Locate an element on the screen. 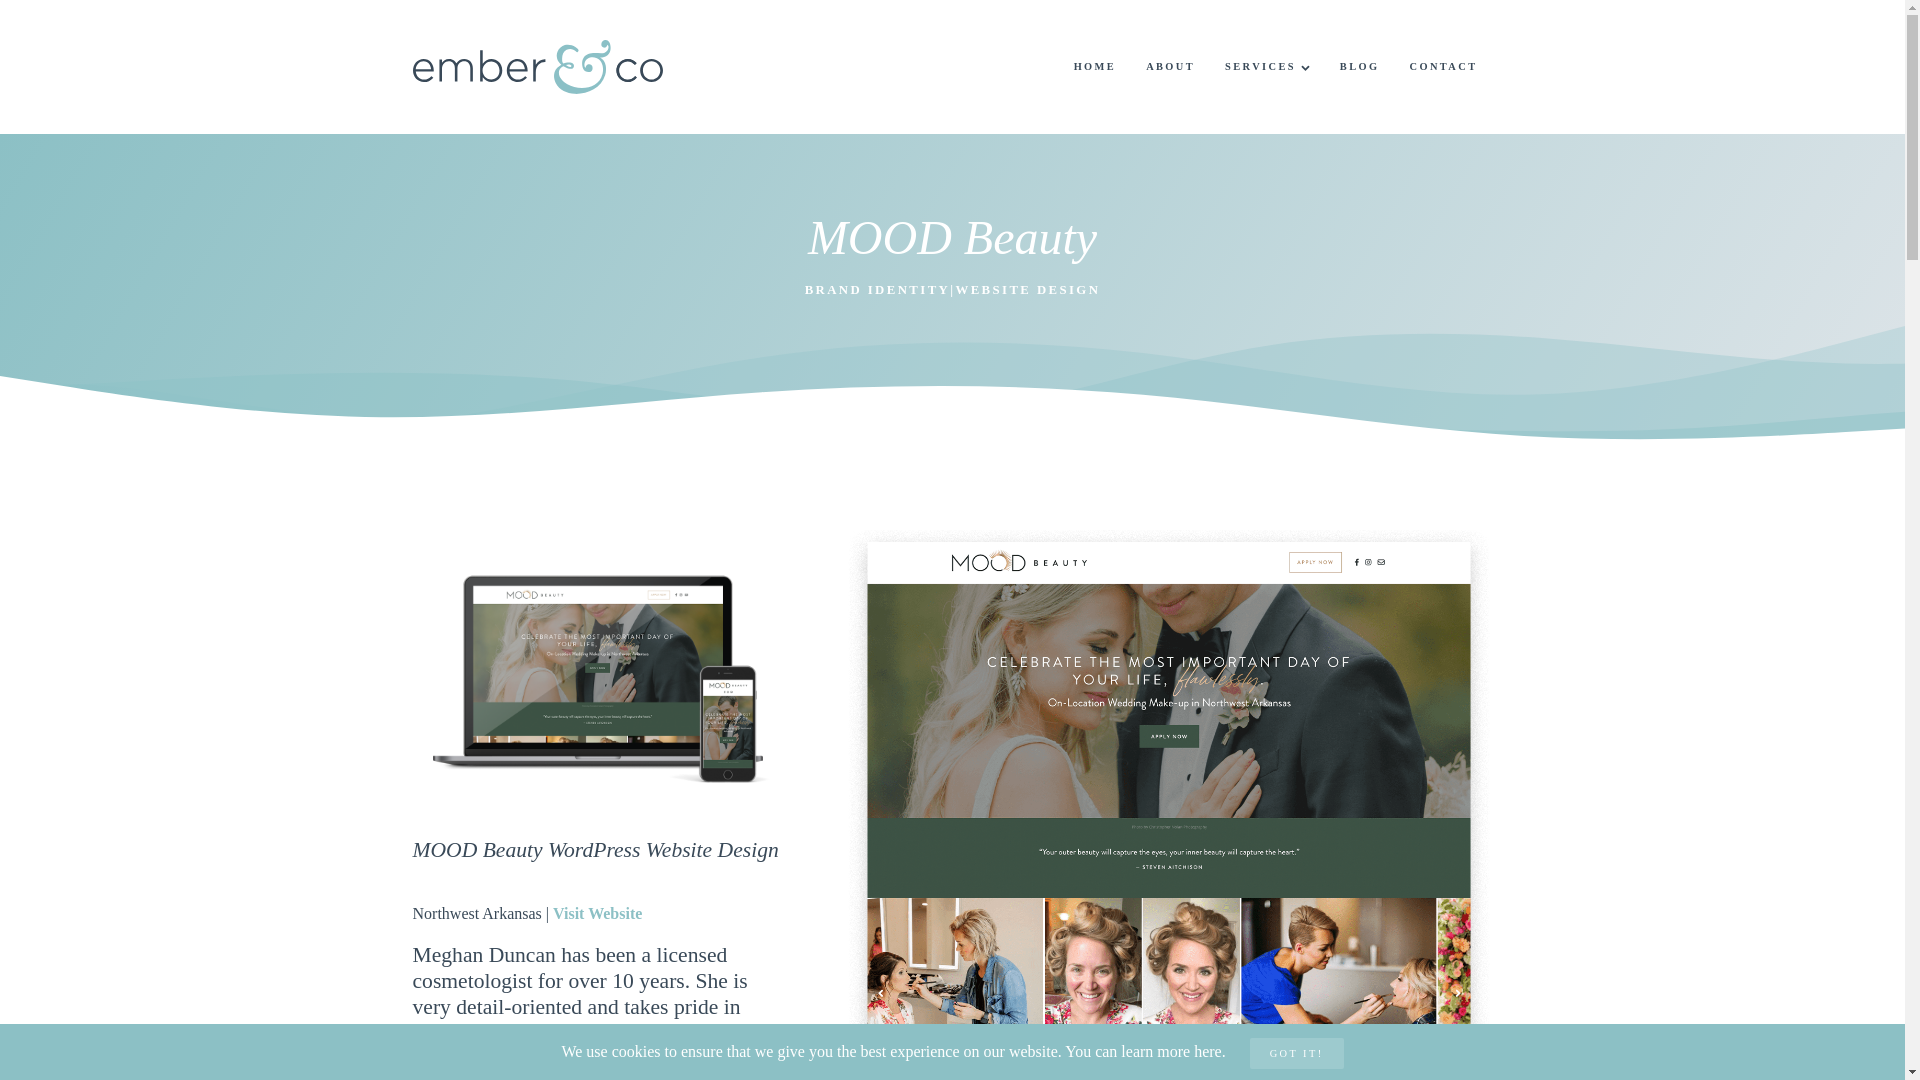 The image size is (1920, 1080). SERVICES is located at coordinates (1266, 67).